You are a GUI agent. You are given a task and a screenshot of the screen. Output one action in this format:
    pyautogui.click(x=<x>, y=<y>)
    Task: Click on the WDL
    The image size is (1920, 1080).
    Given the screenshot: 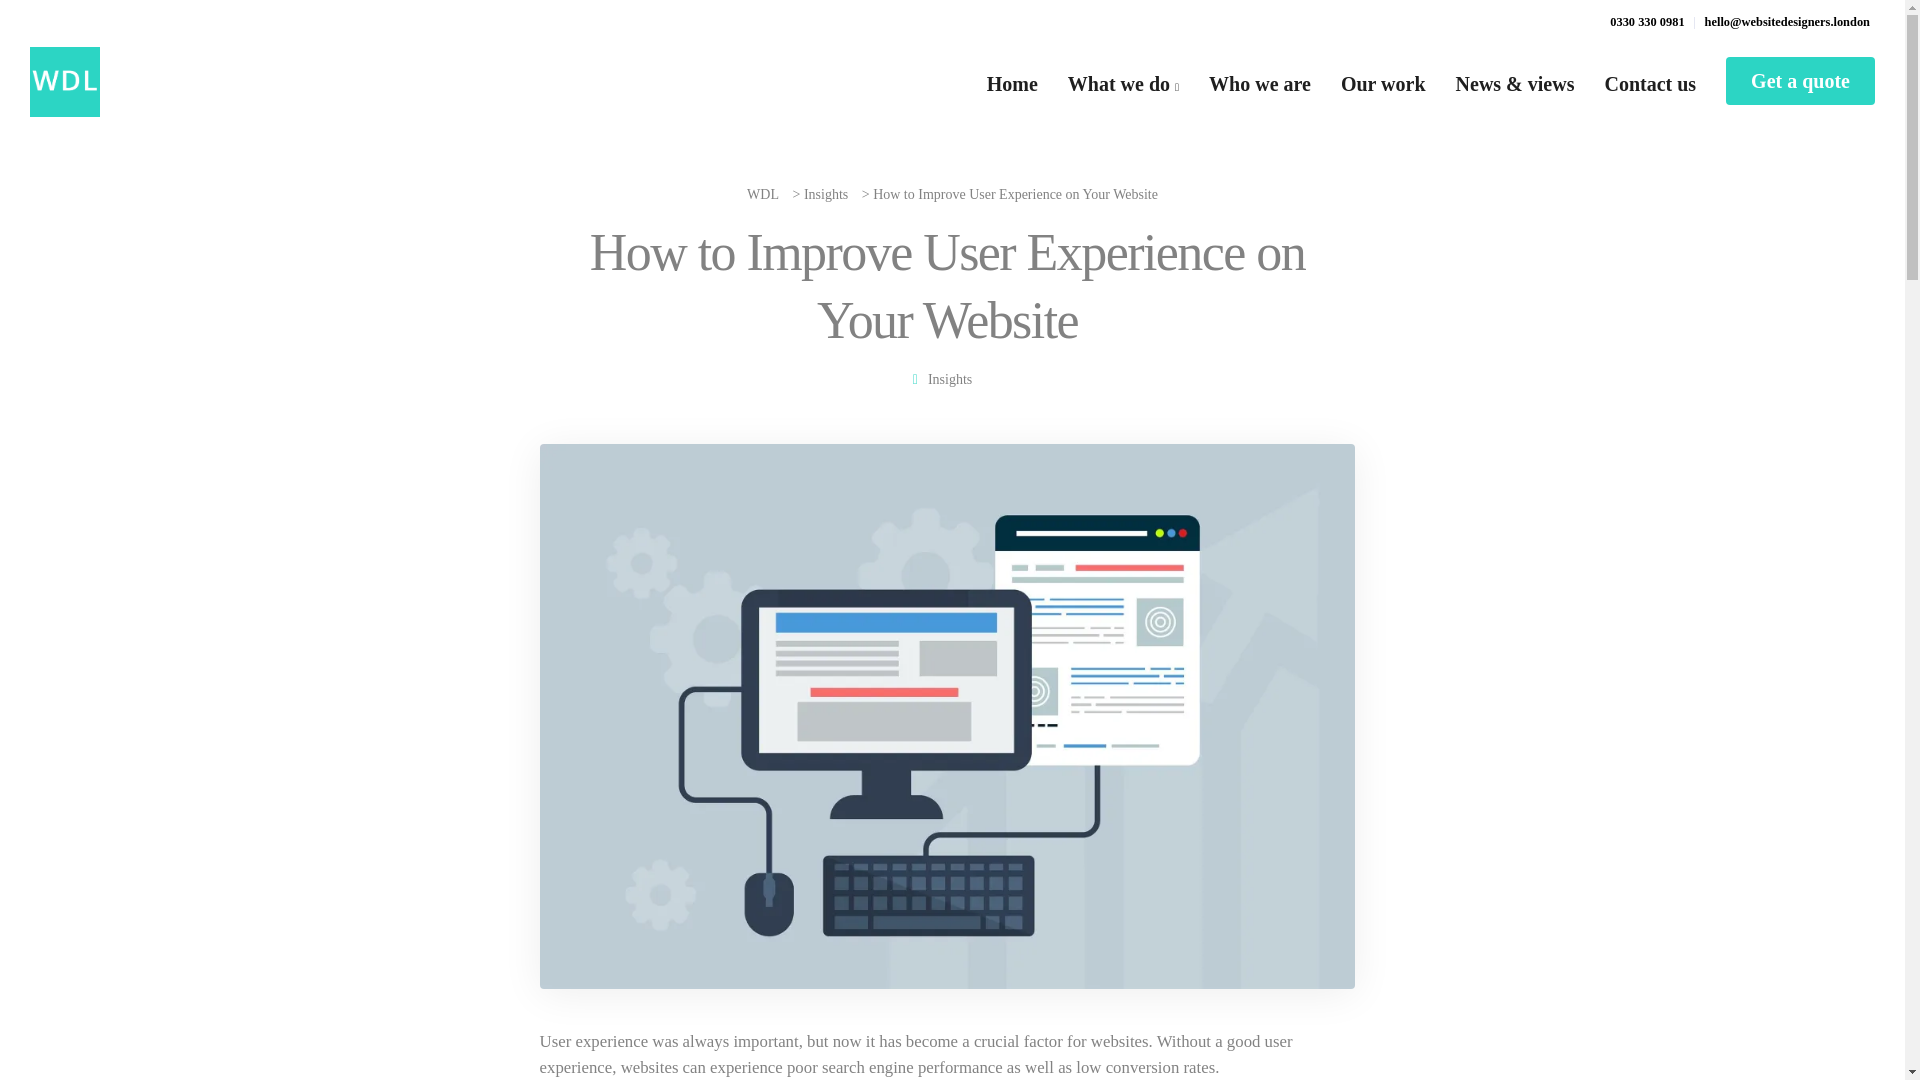 What is the action you would take?
    pyautogui.click(x=762, y=194)
    